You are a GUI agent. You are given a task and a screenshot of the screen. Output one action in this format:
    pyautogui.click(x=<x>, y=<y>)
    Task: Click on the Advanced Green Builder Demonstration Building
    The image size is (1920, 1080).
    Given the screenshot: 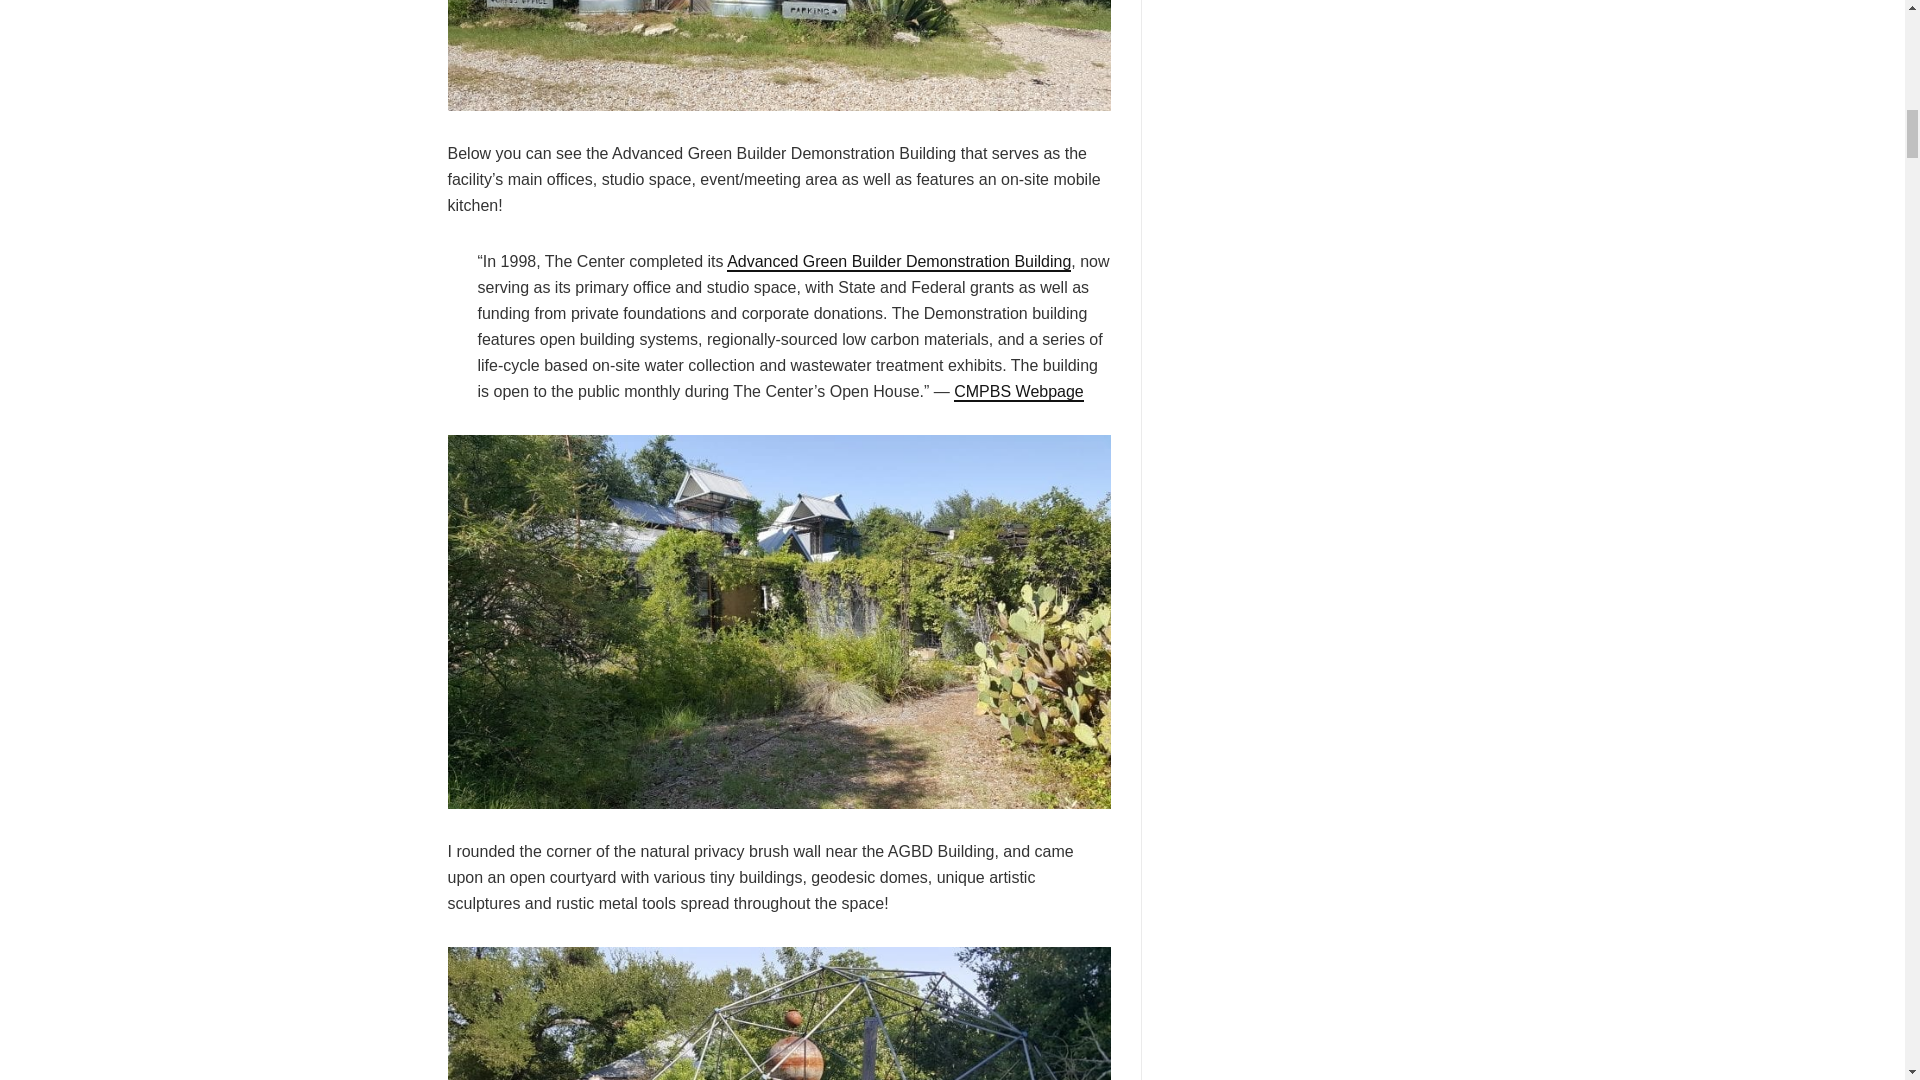 What is the action you would take?
    pyautogui.click(x=899, y=262)
    